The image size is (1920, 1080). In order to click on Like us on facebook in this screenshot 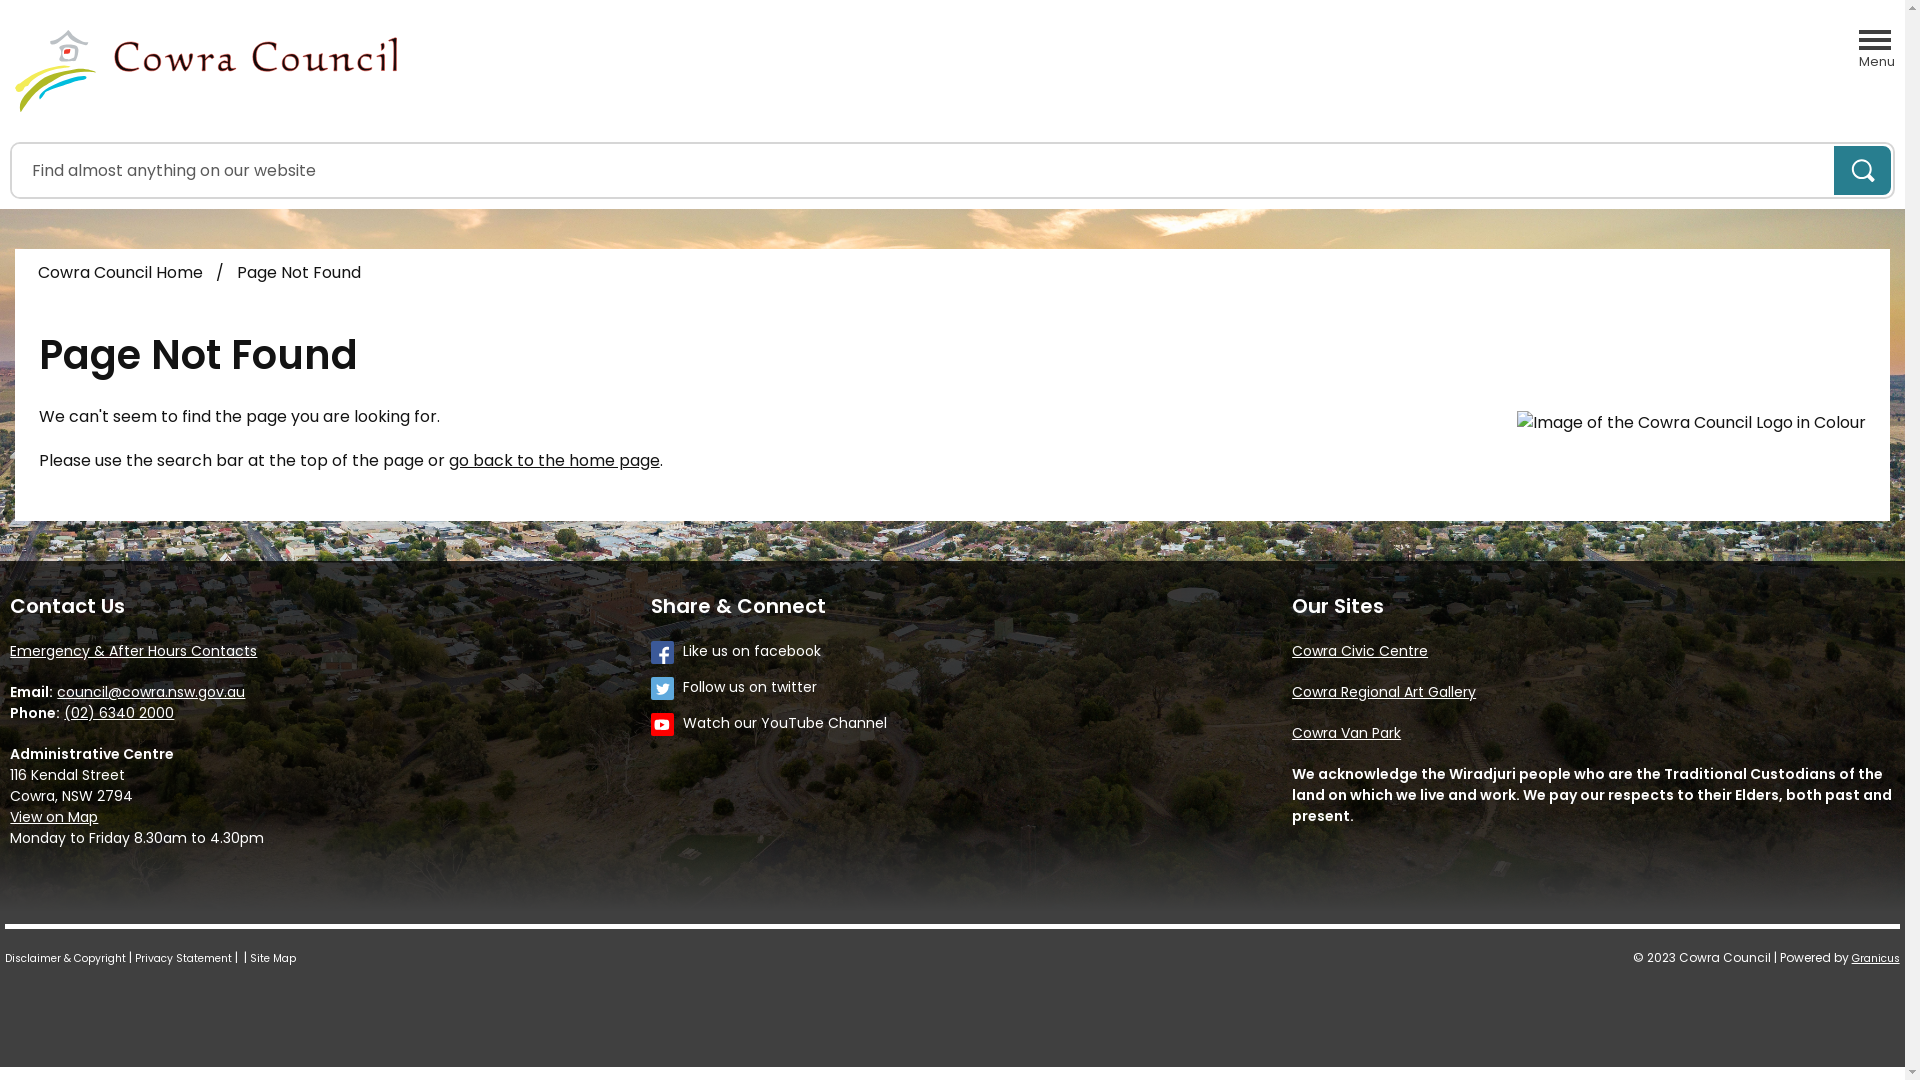, I will do `click(968, 652)`.